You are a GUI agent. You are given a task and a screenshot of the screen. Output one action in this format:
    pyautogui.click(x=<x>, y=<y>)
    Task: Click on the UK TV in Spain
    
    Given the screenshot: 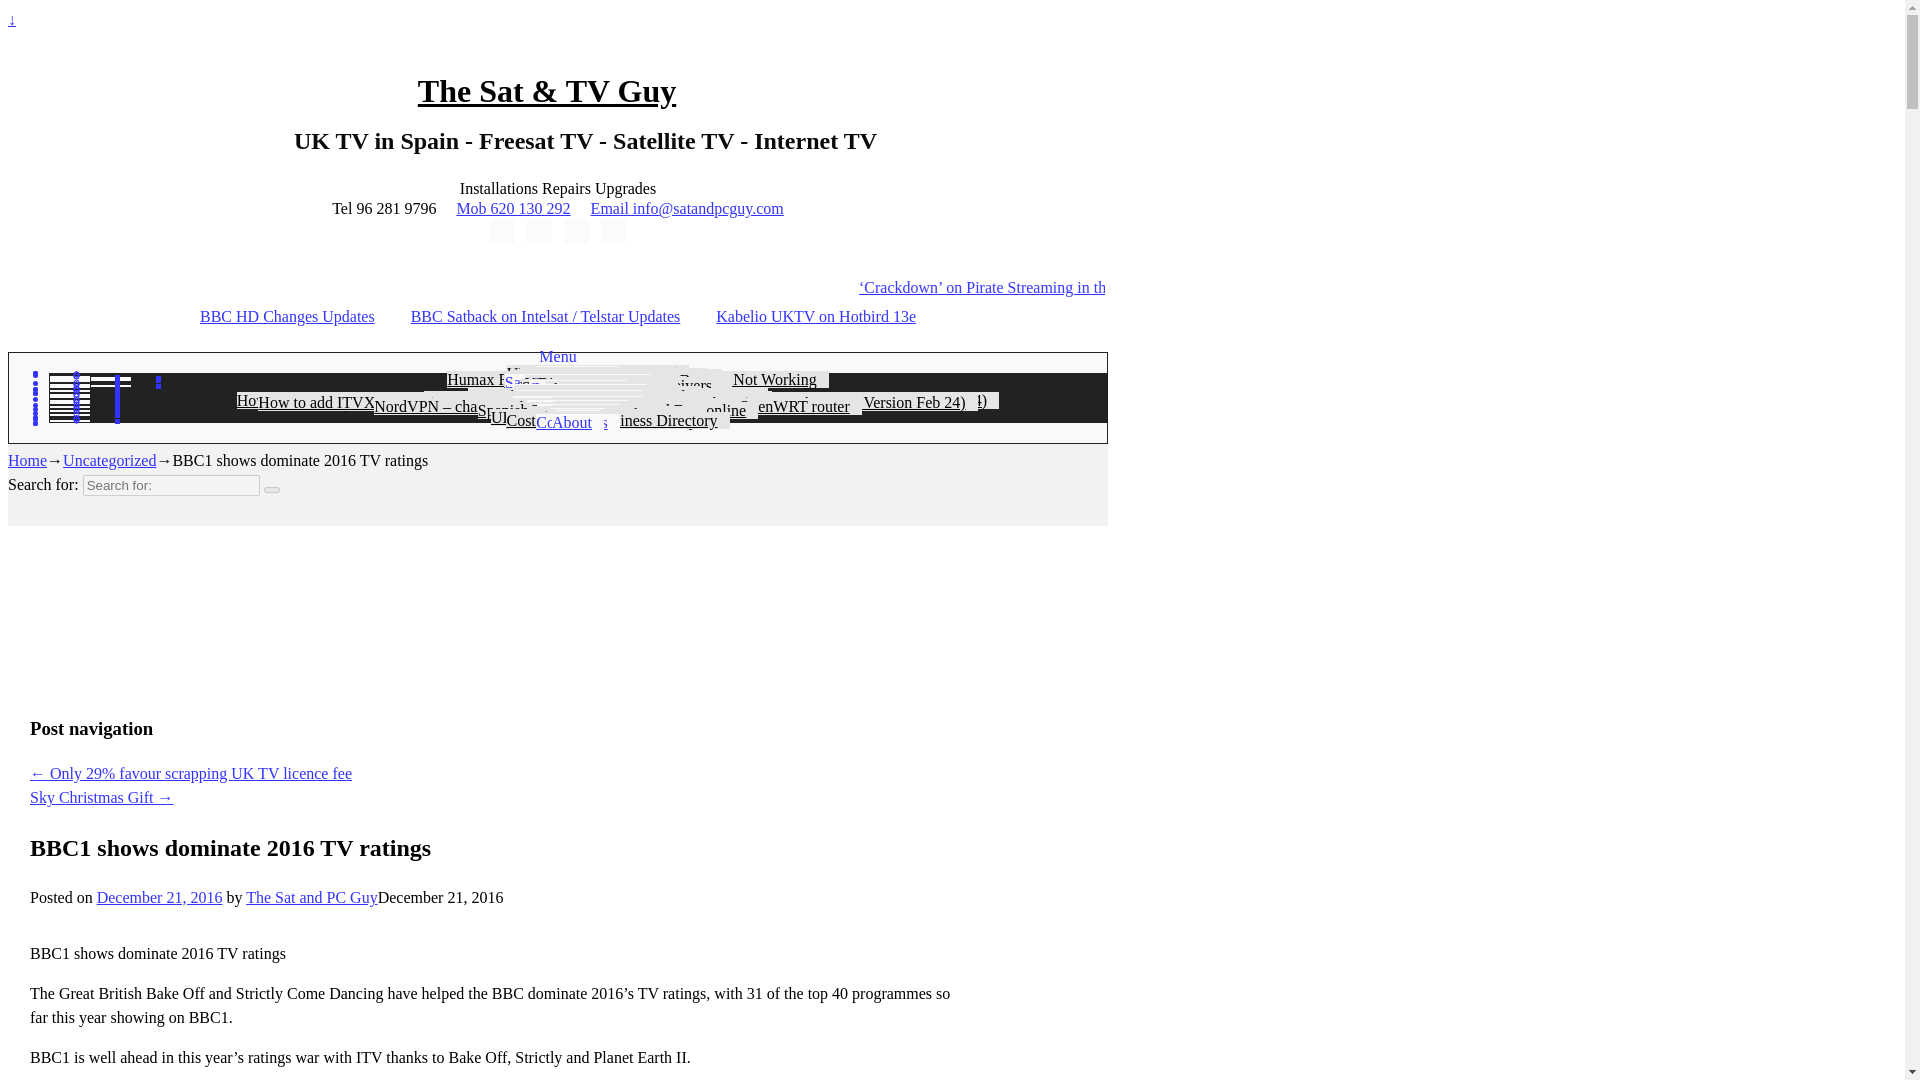 What is the action you would take?
    pyautogui.click(x=578, y=372)
    